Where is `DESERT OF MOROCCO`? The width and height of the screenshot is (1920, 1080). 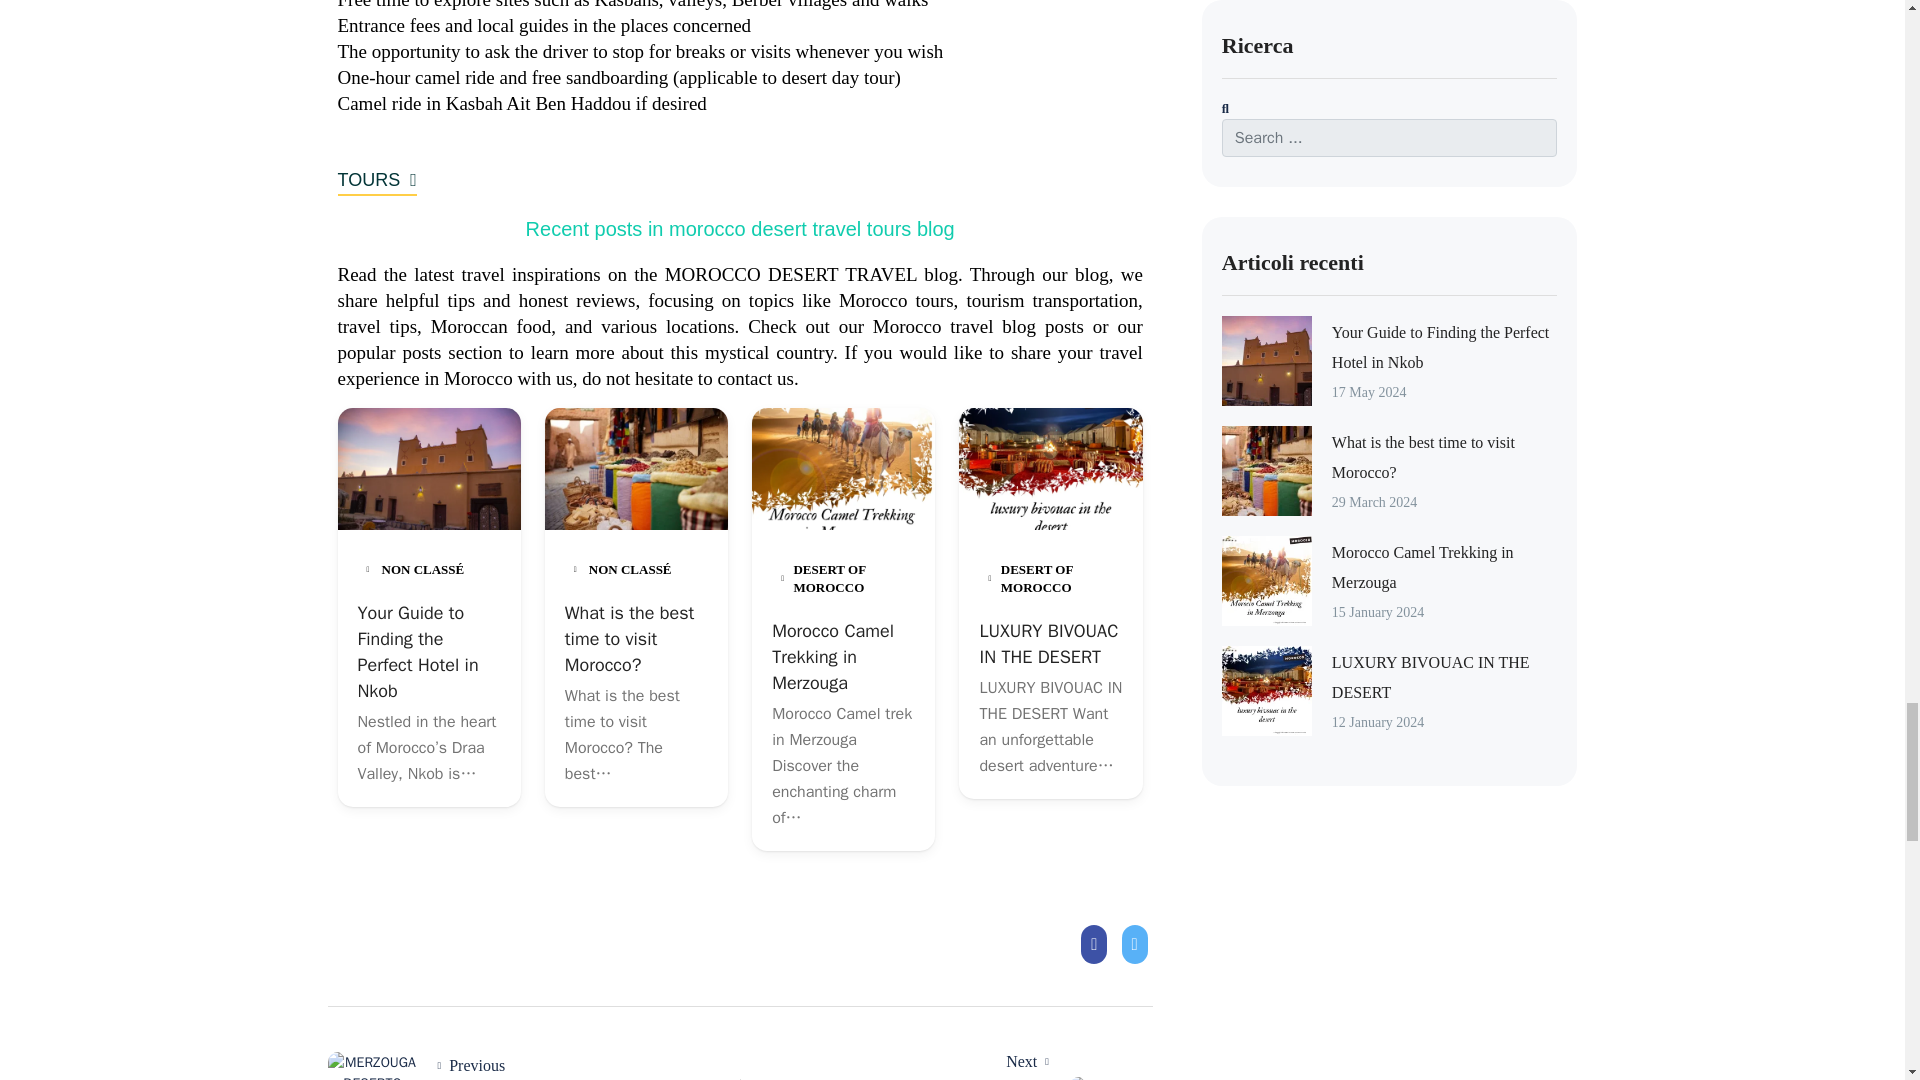
DESERT OF MOROCCO is located at coordinates (1048, 644).